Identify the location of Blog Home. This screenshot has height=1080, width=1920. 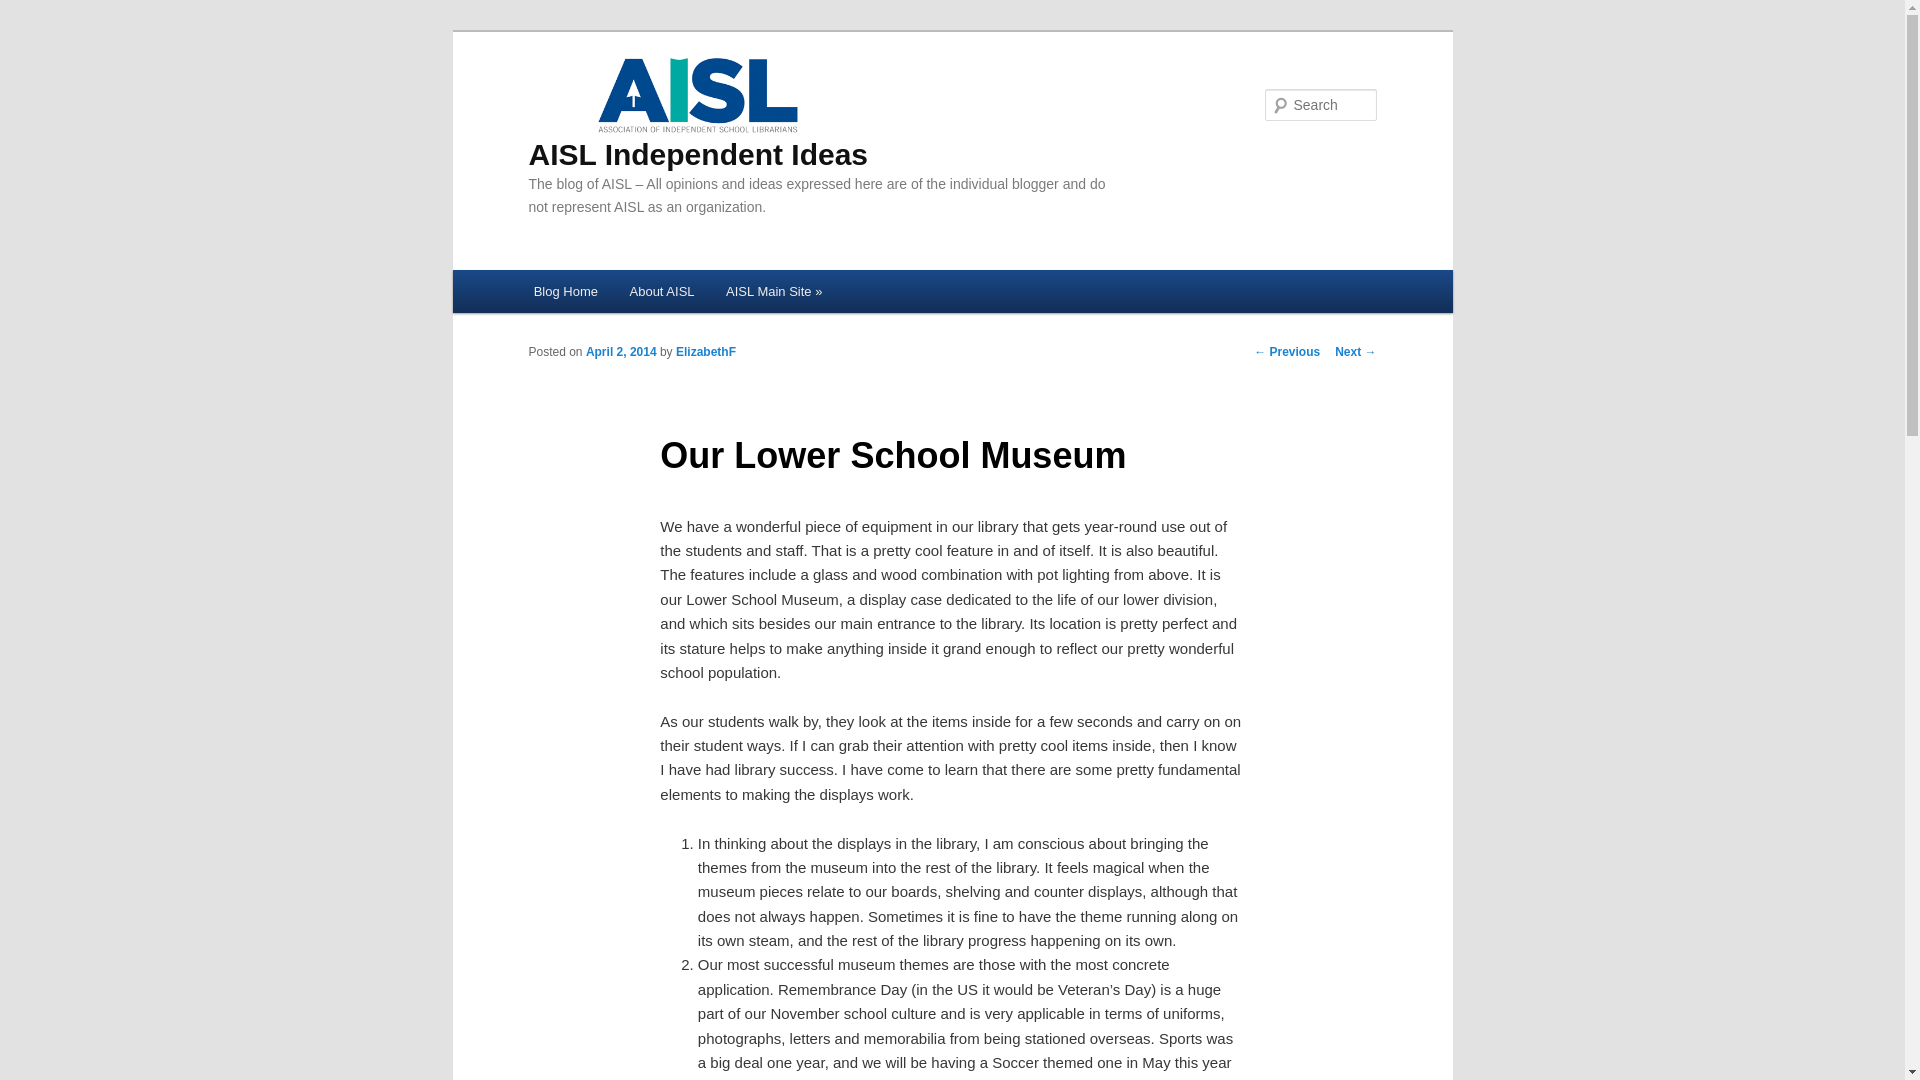
(566, 292).